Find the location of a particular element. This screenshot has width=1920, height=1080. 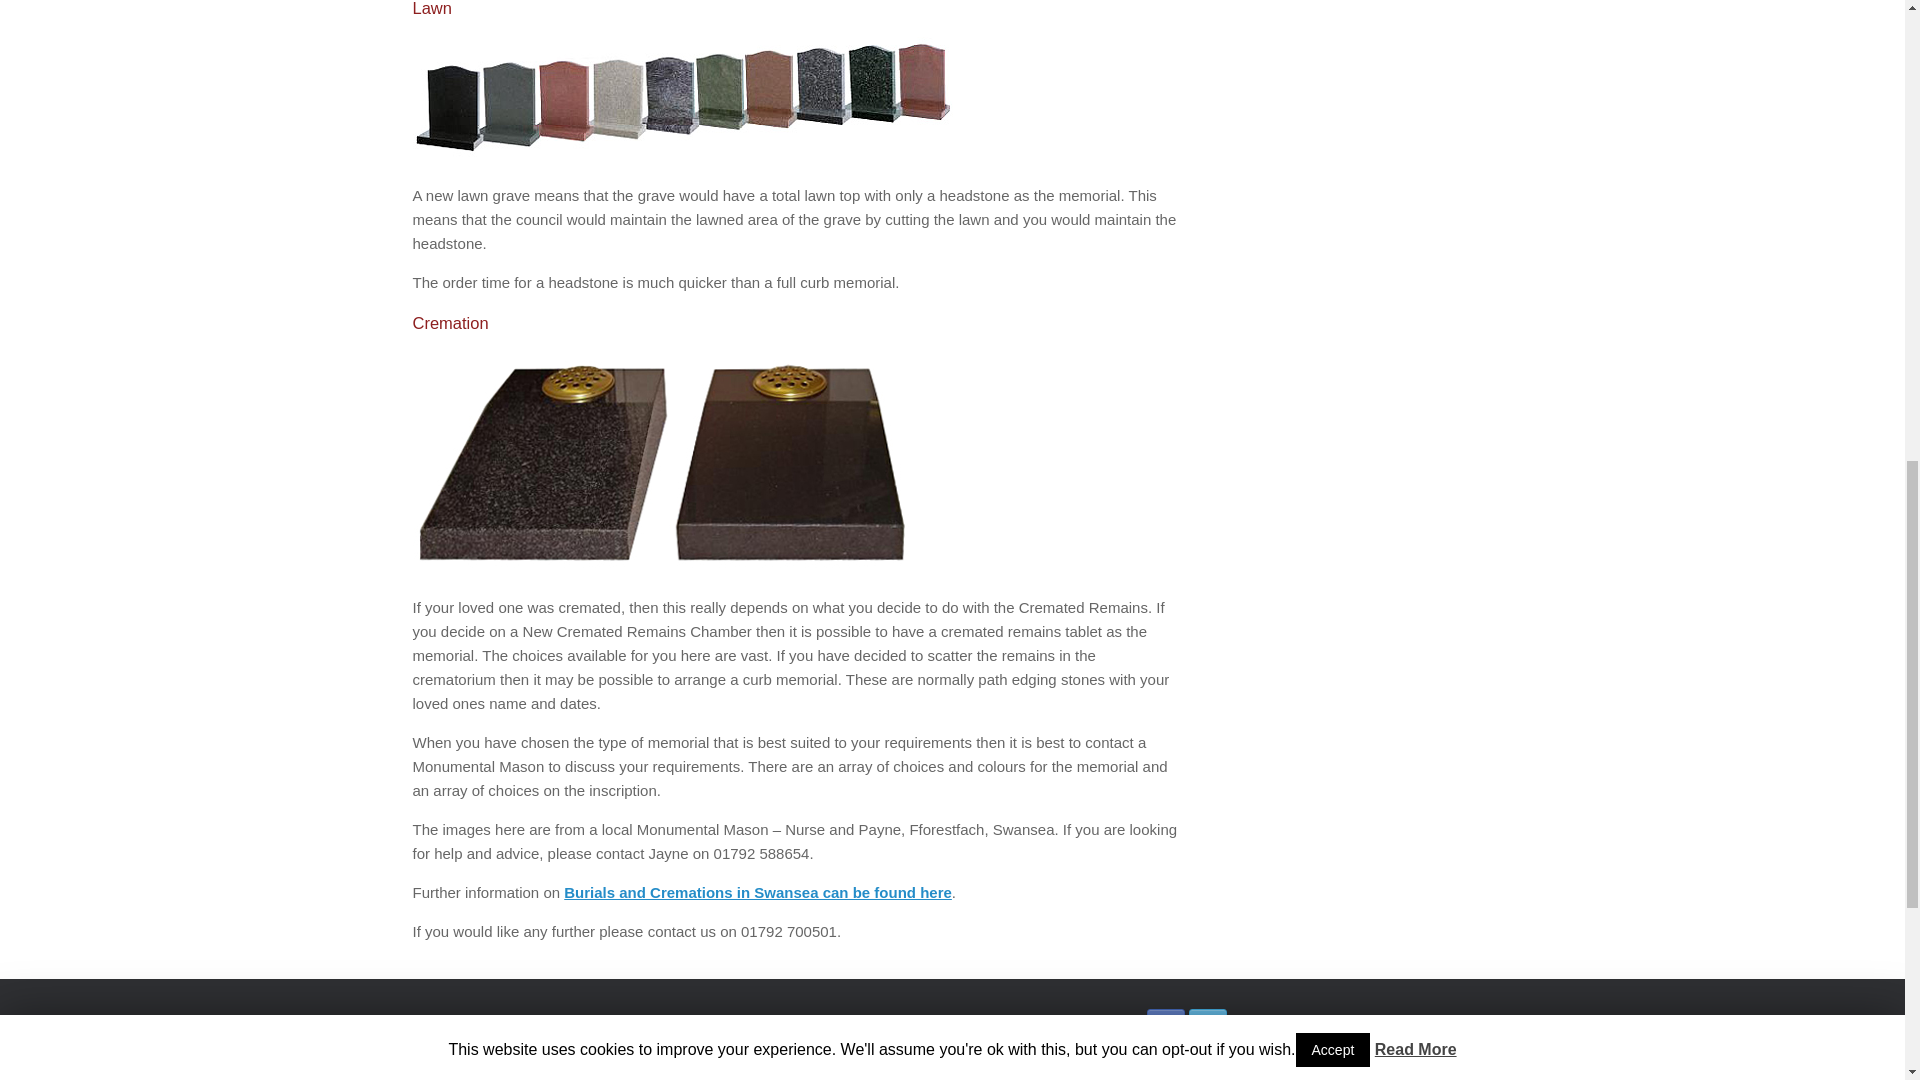

Our Funeral Directors Price List is located at coordinates (878, 1048).